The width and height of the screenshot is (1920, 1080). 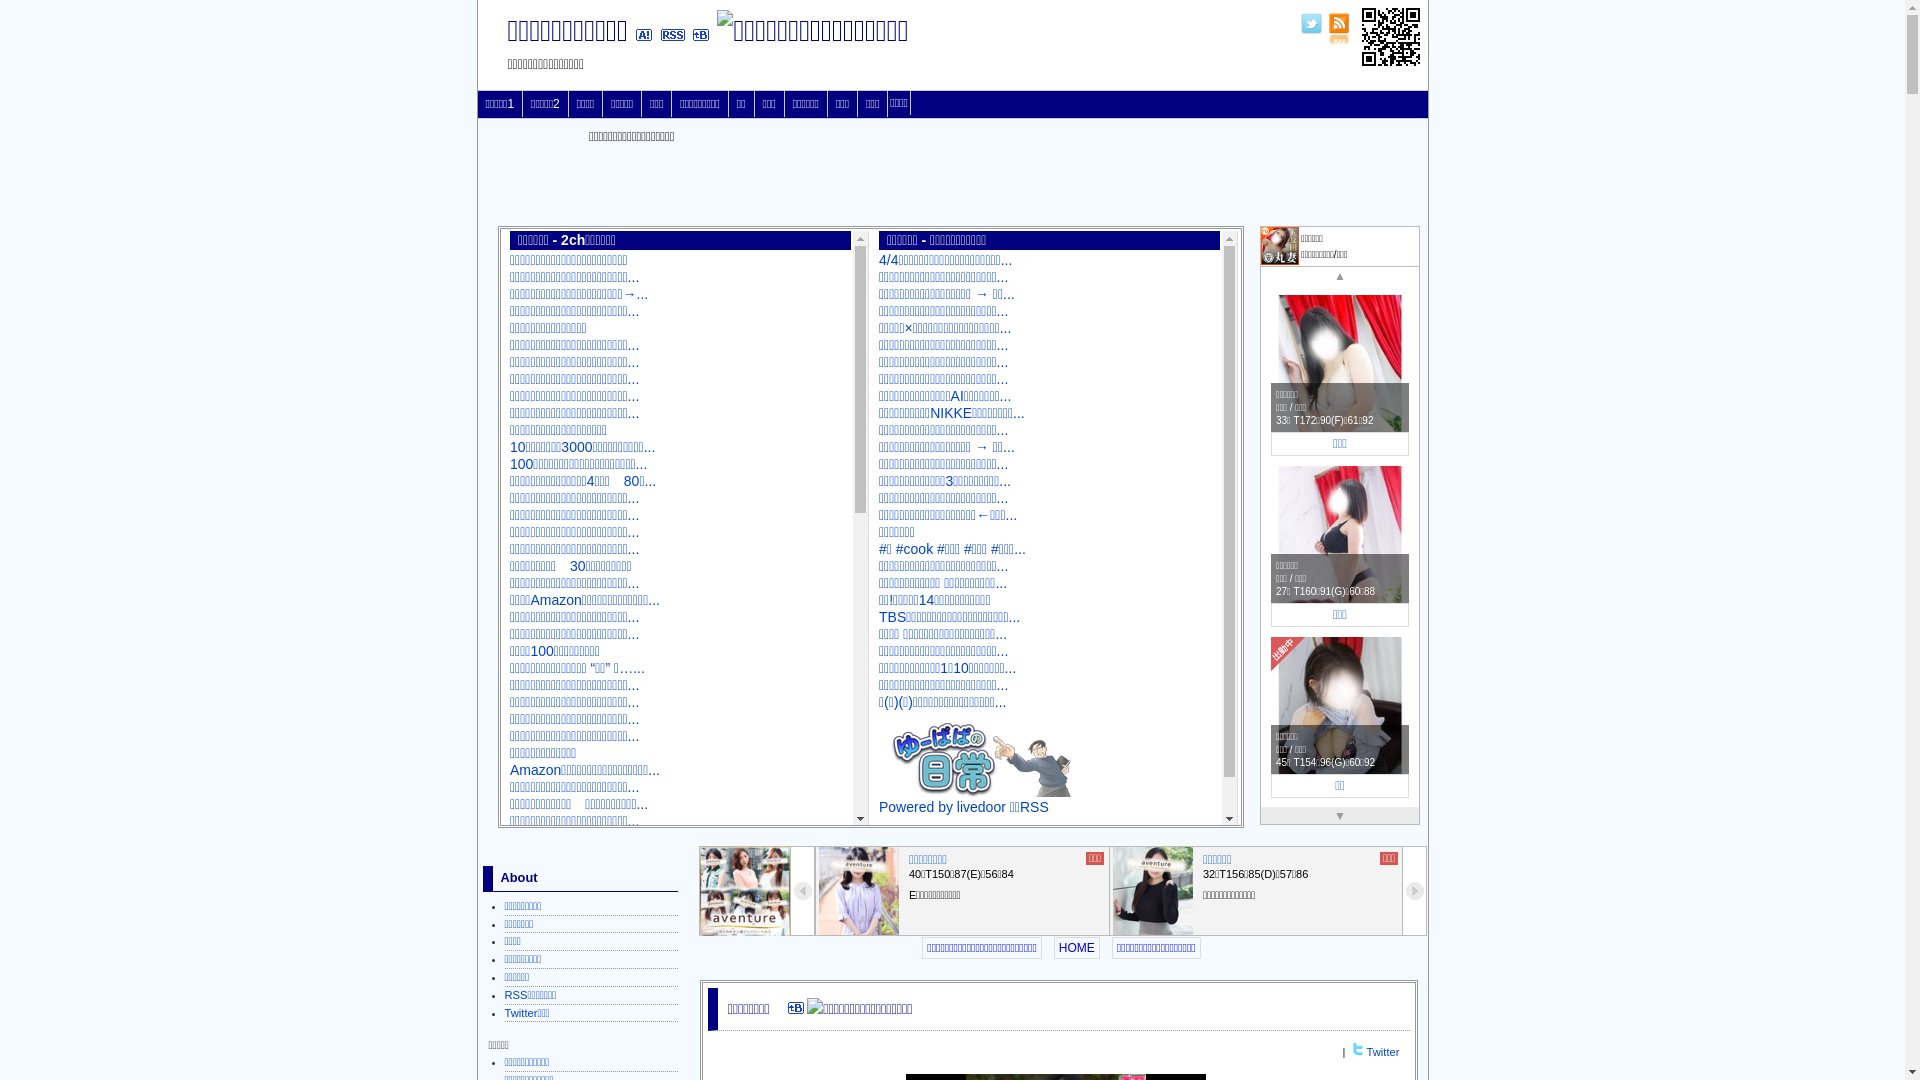 I want to click on Twitter, so click(x=1384, y=1052).